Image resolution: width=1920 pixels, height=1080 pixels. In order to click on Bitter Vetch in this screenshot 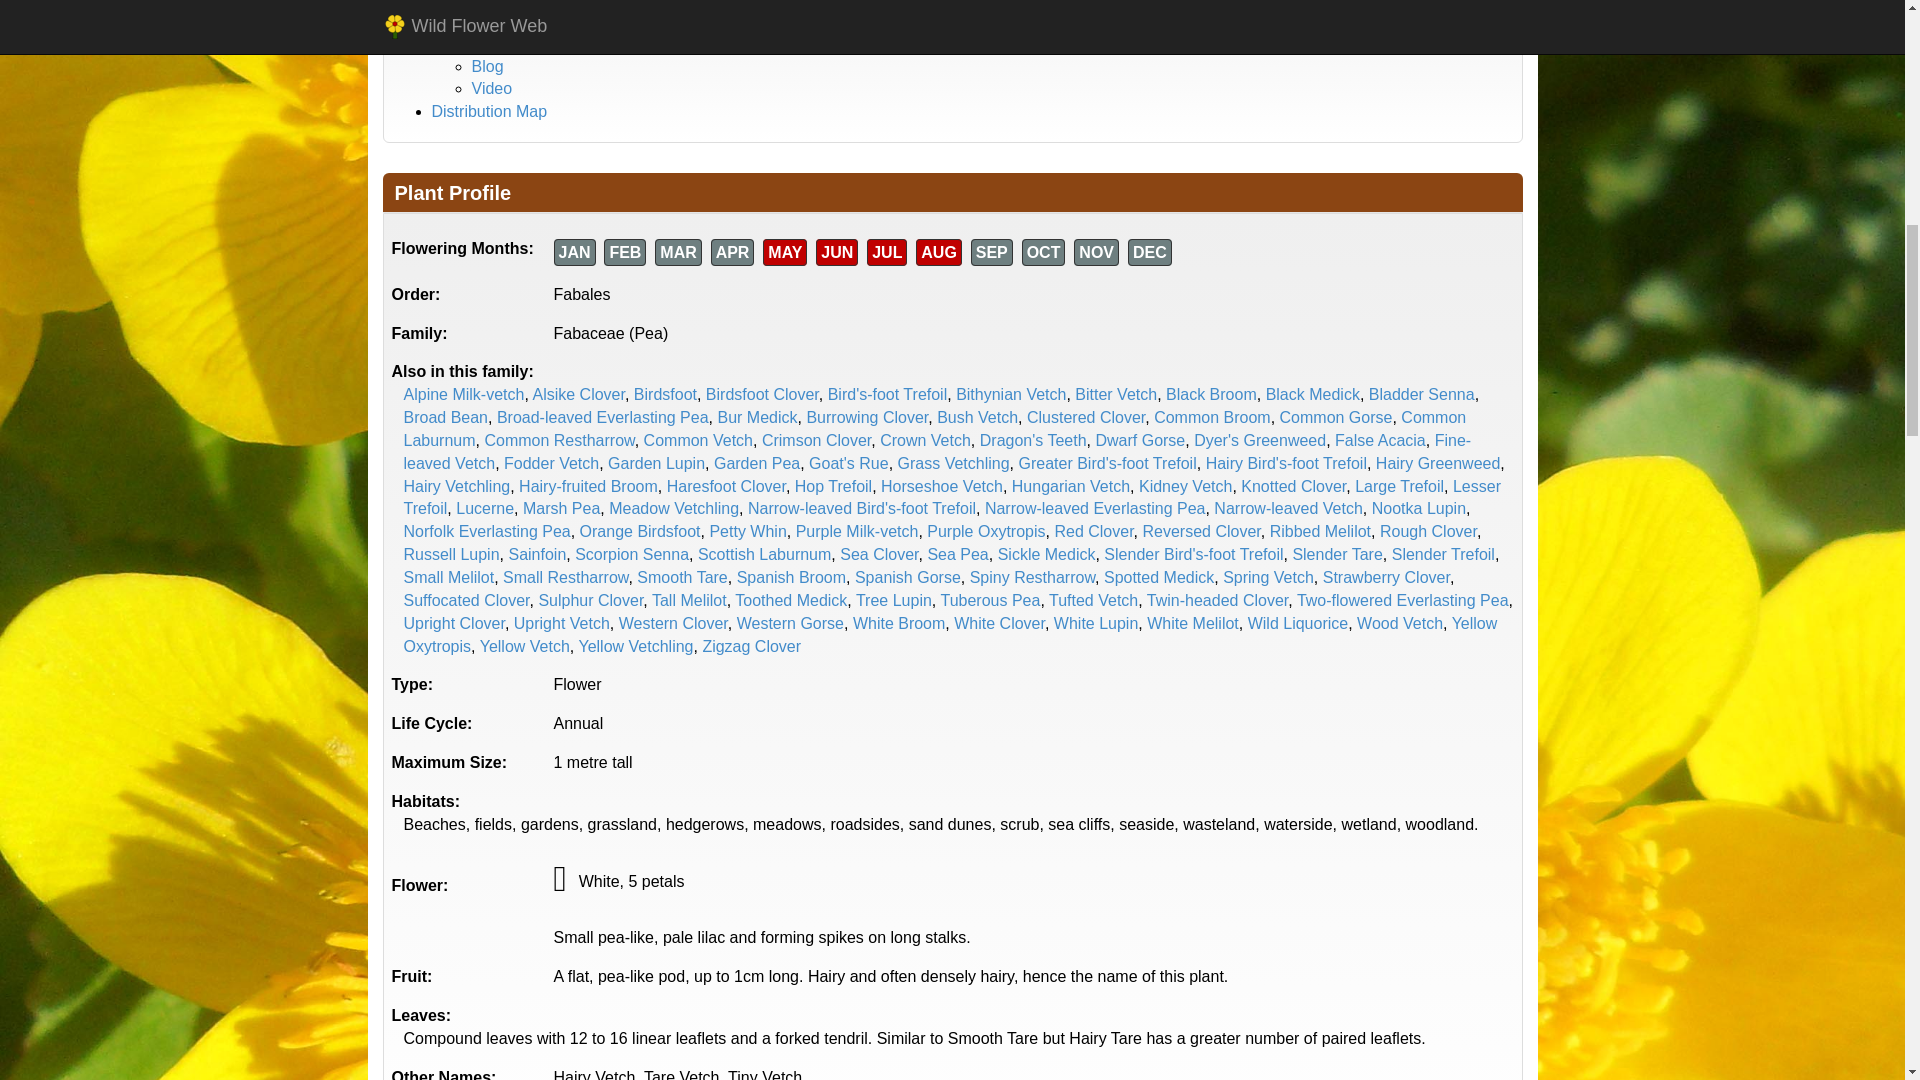, I will do `click(1116, 394)`.